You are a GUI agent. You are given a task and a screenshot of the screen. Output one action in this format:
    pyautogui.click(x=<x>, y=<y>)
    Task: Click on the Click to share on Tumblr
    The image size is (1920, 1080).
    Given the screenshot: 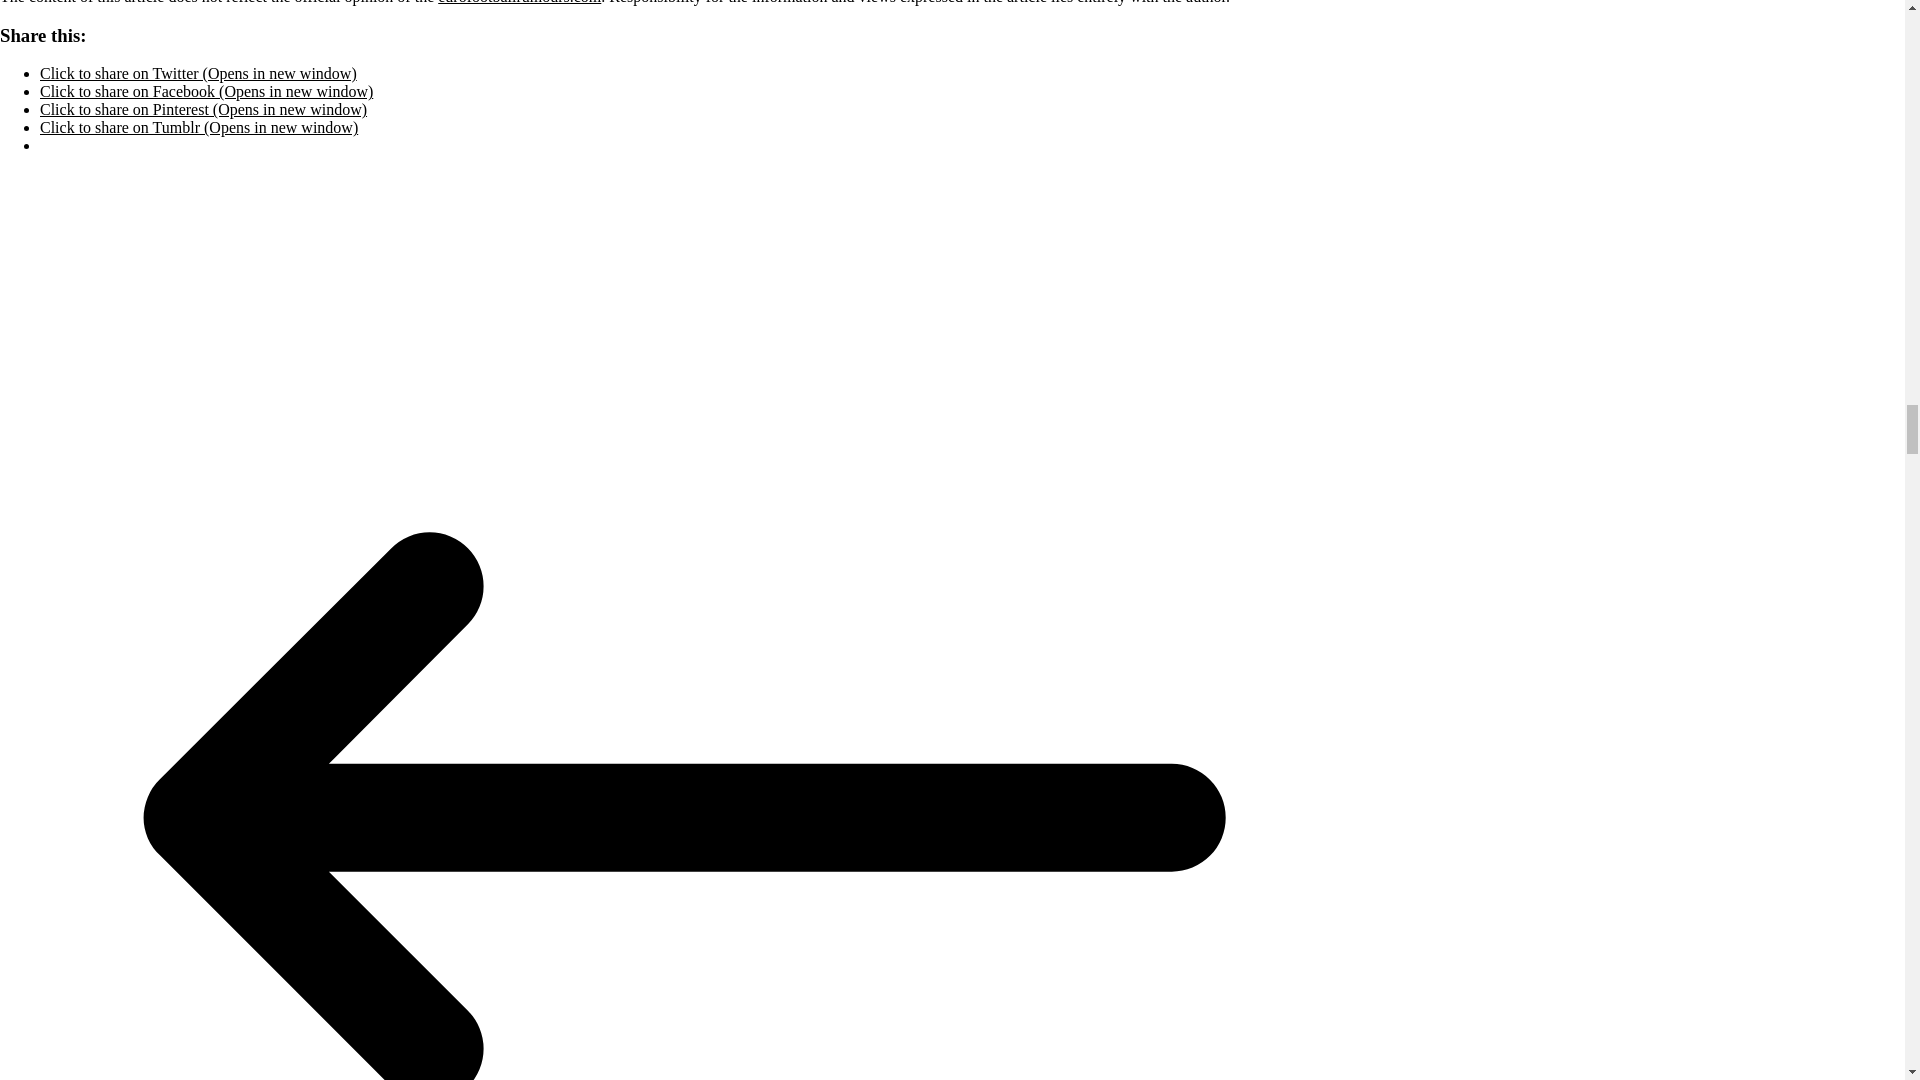 What is the action you would take?
    pyautogui.click(x=198, y=127)
    